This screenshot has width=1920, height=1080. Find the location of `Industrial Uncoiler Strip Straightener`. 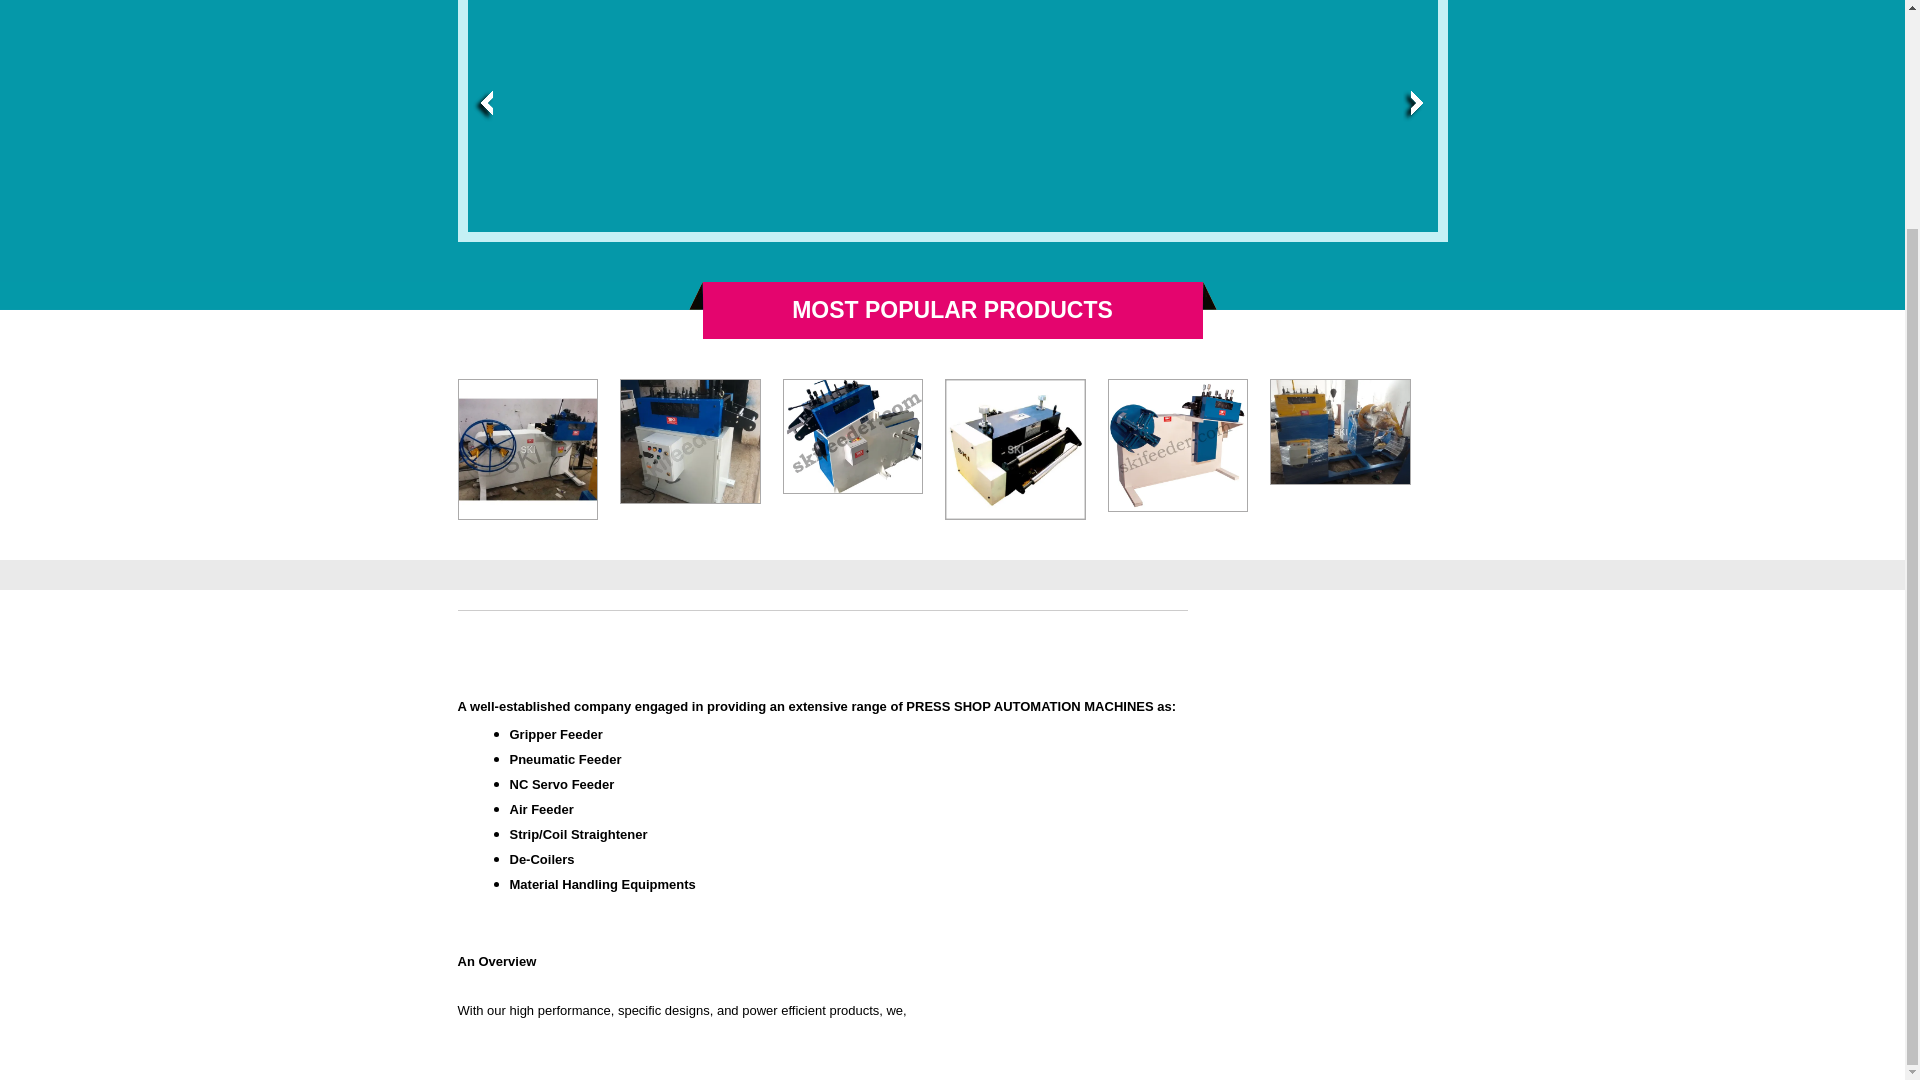

Industrial Uncoiler Strip Straightener is located at coordinates (528, 450).